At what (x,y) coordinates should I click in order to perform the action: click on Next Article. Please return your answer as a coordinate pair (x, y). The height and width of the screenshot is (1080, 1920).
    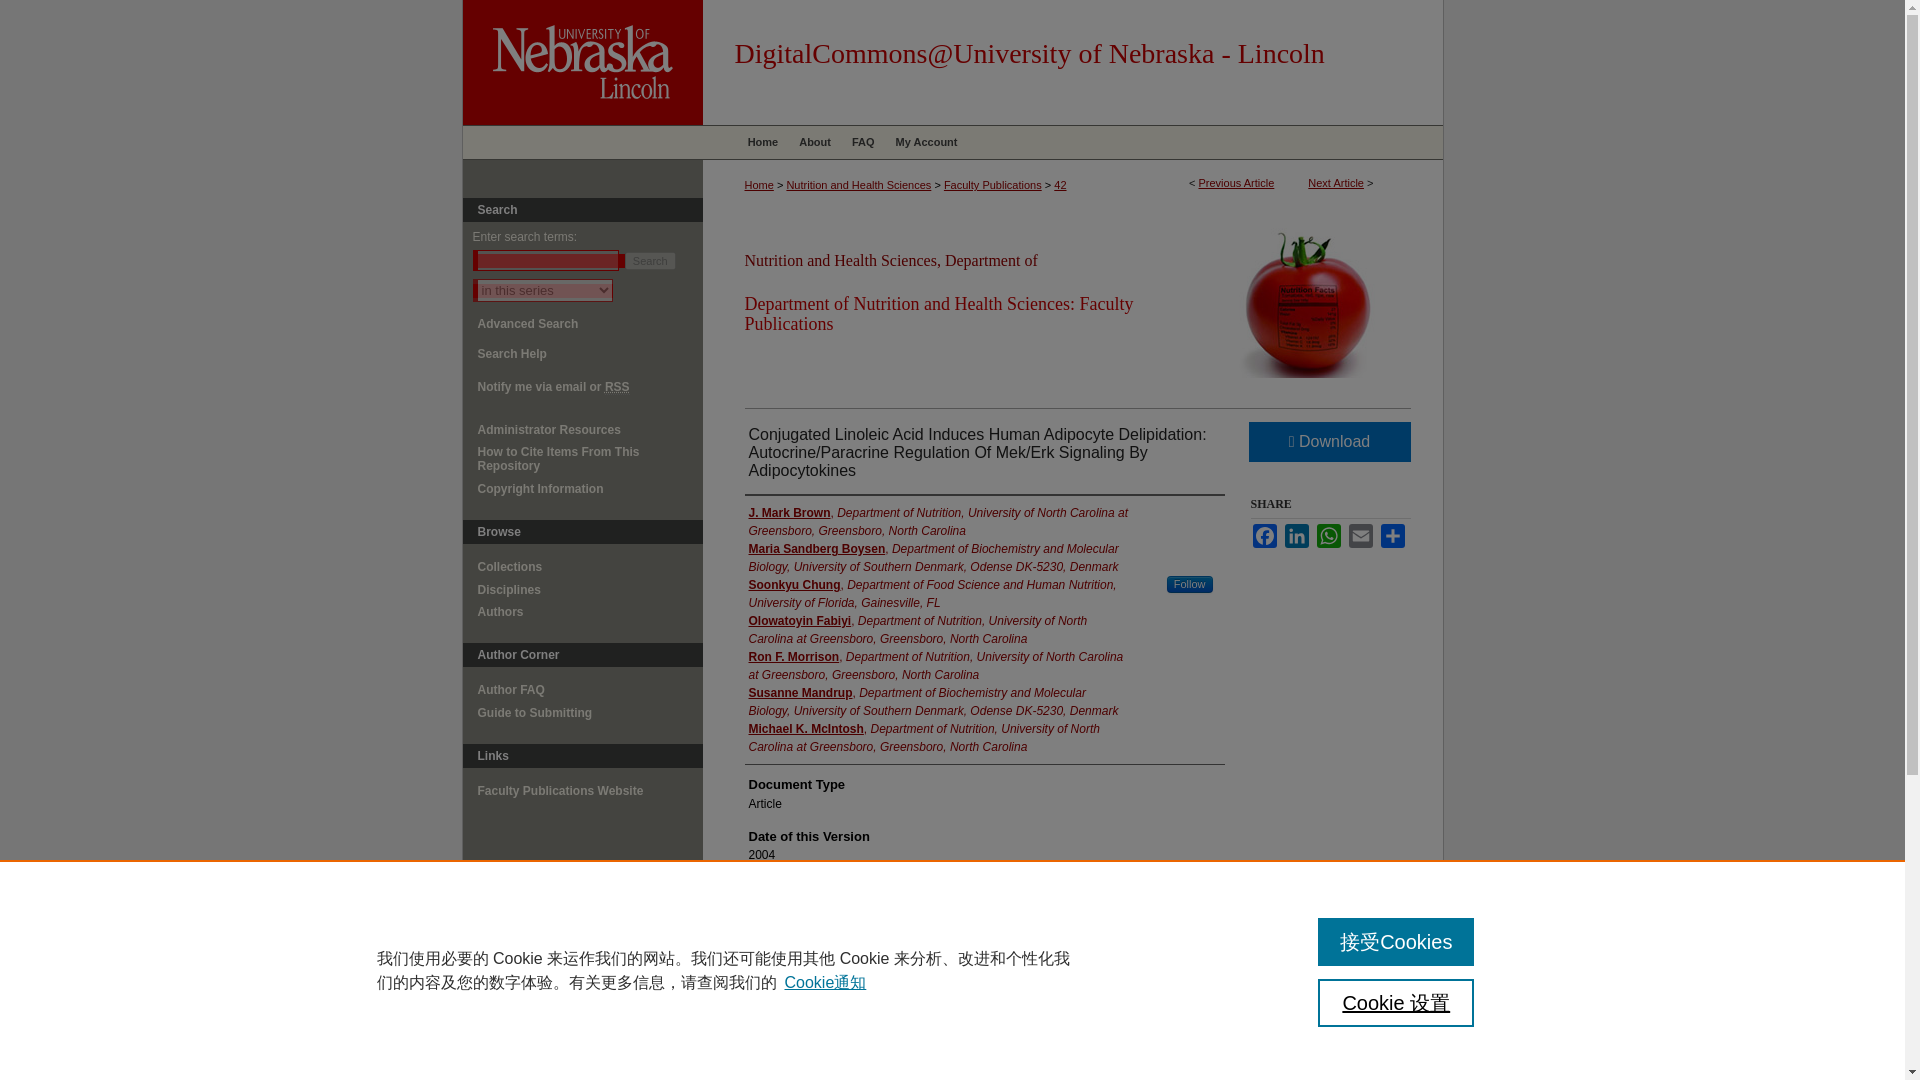
    Looking at the image, I should click on (1335, 183).